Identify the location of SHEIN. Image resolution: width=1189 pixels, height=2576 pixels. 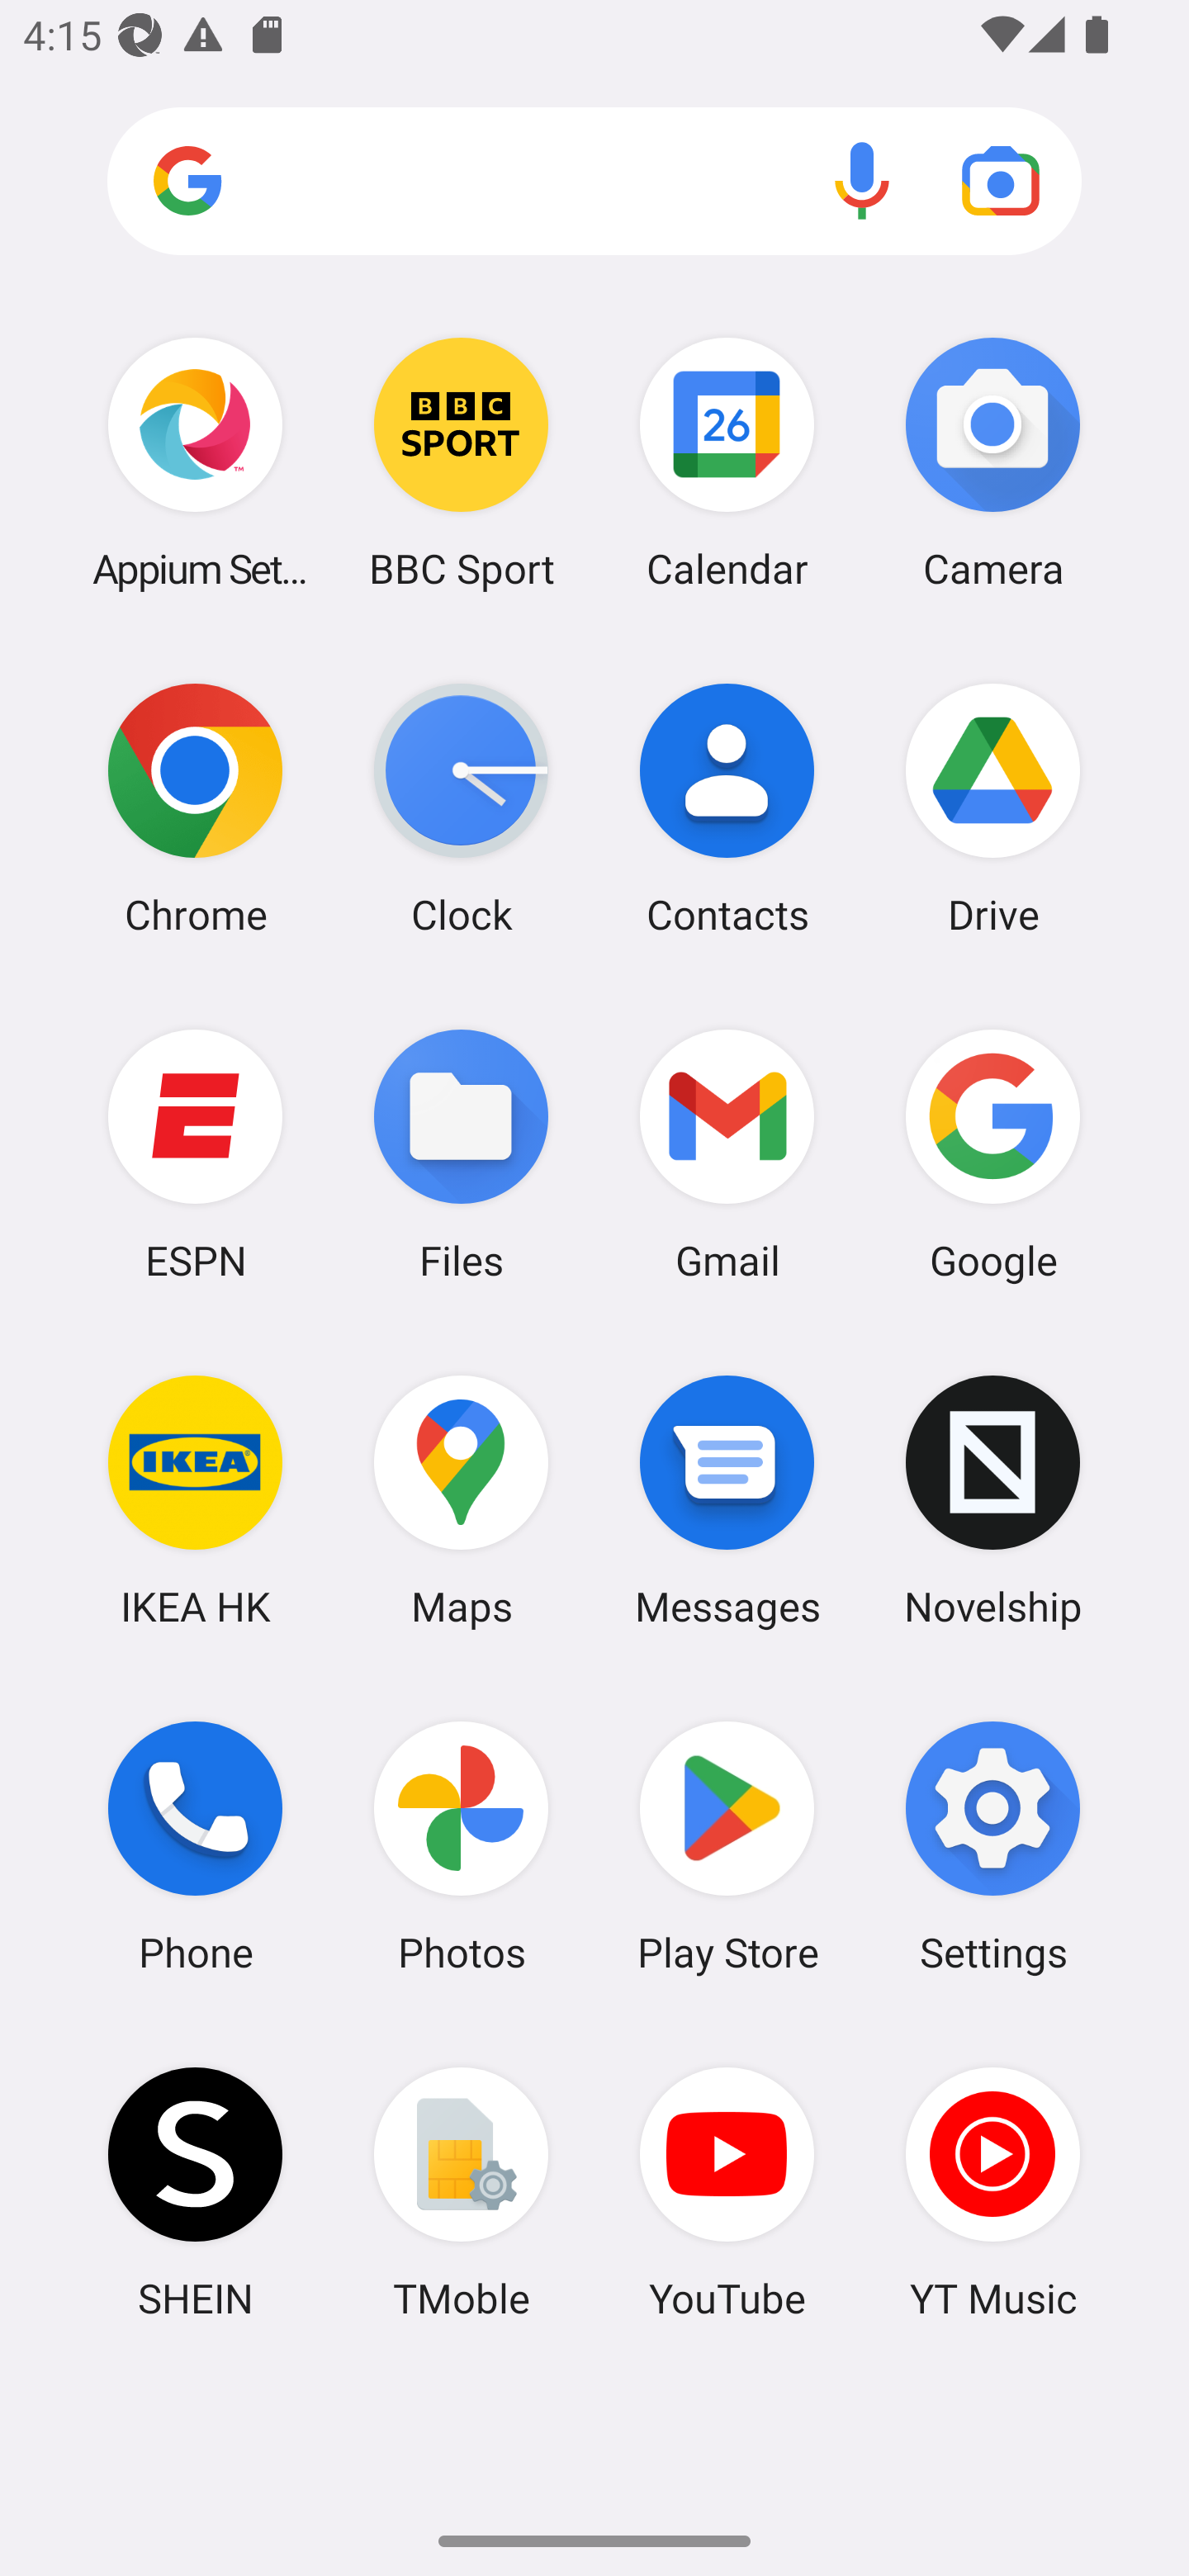
(195, 2192).